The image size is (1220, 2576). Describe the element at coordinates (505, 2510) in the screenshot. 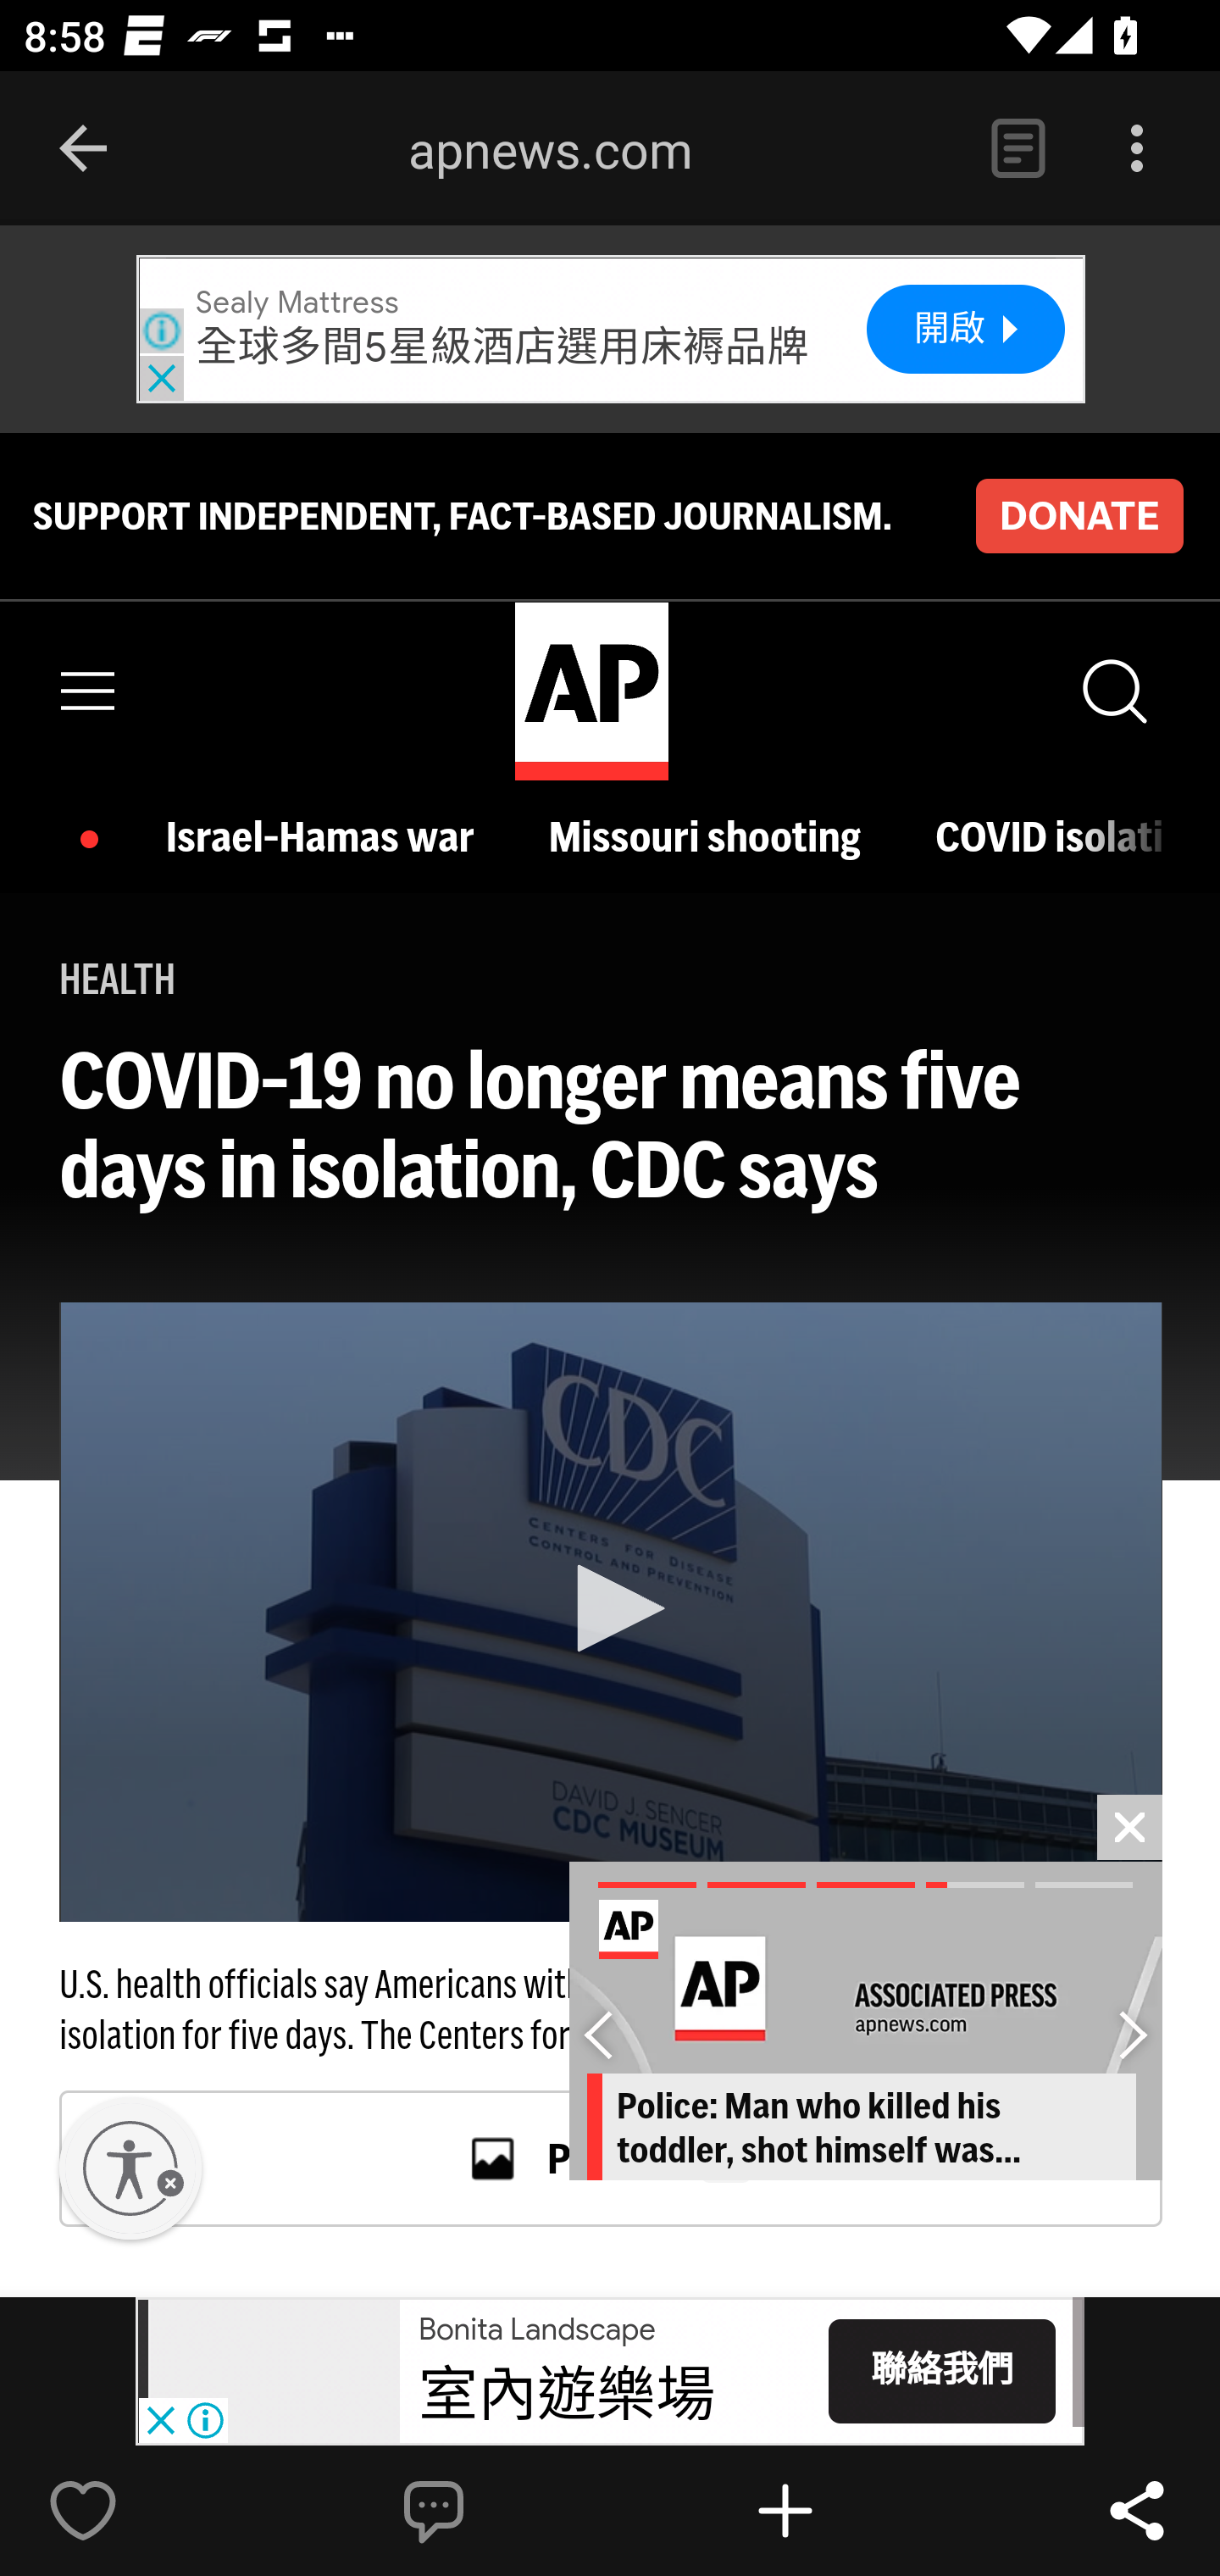

I see `Write a comment…` at that location.